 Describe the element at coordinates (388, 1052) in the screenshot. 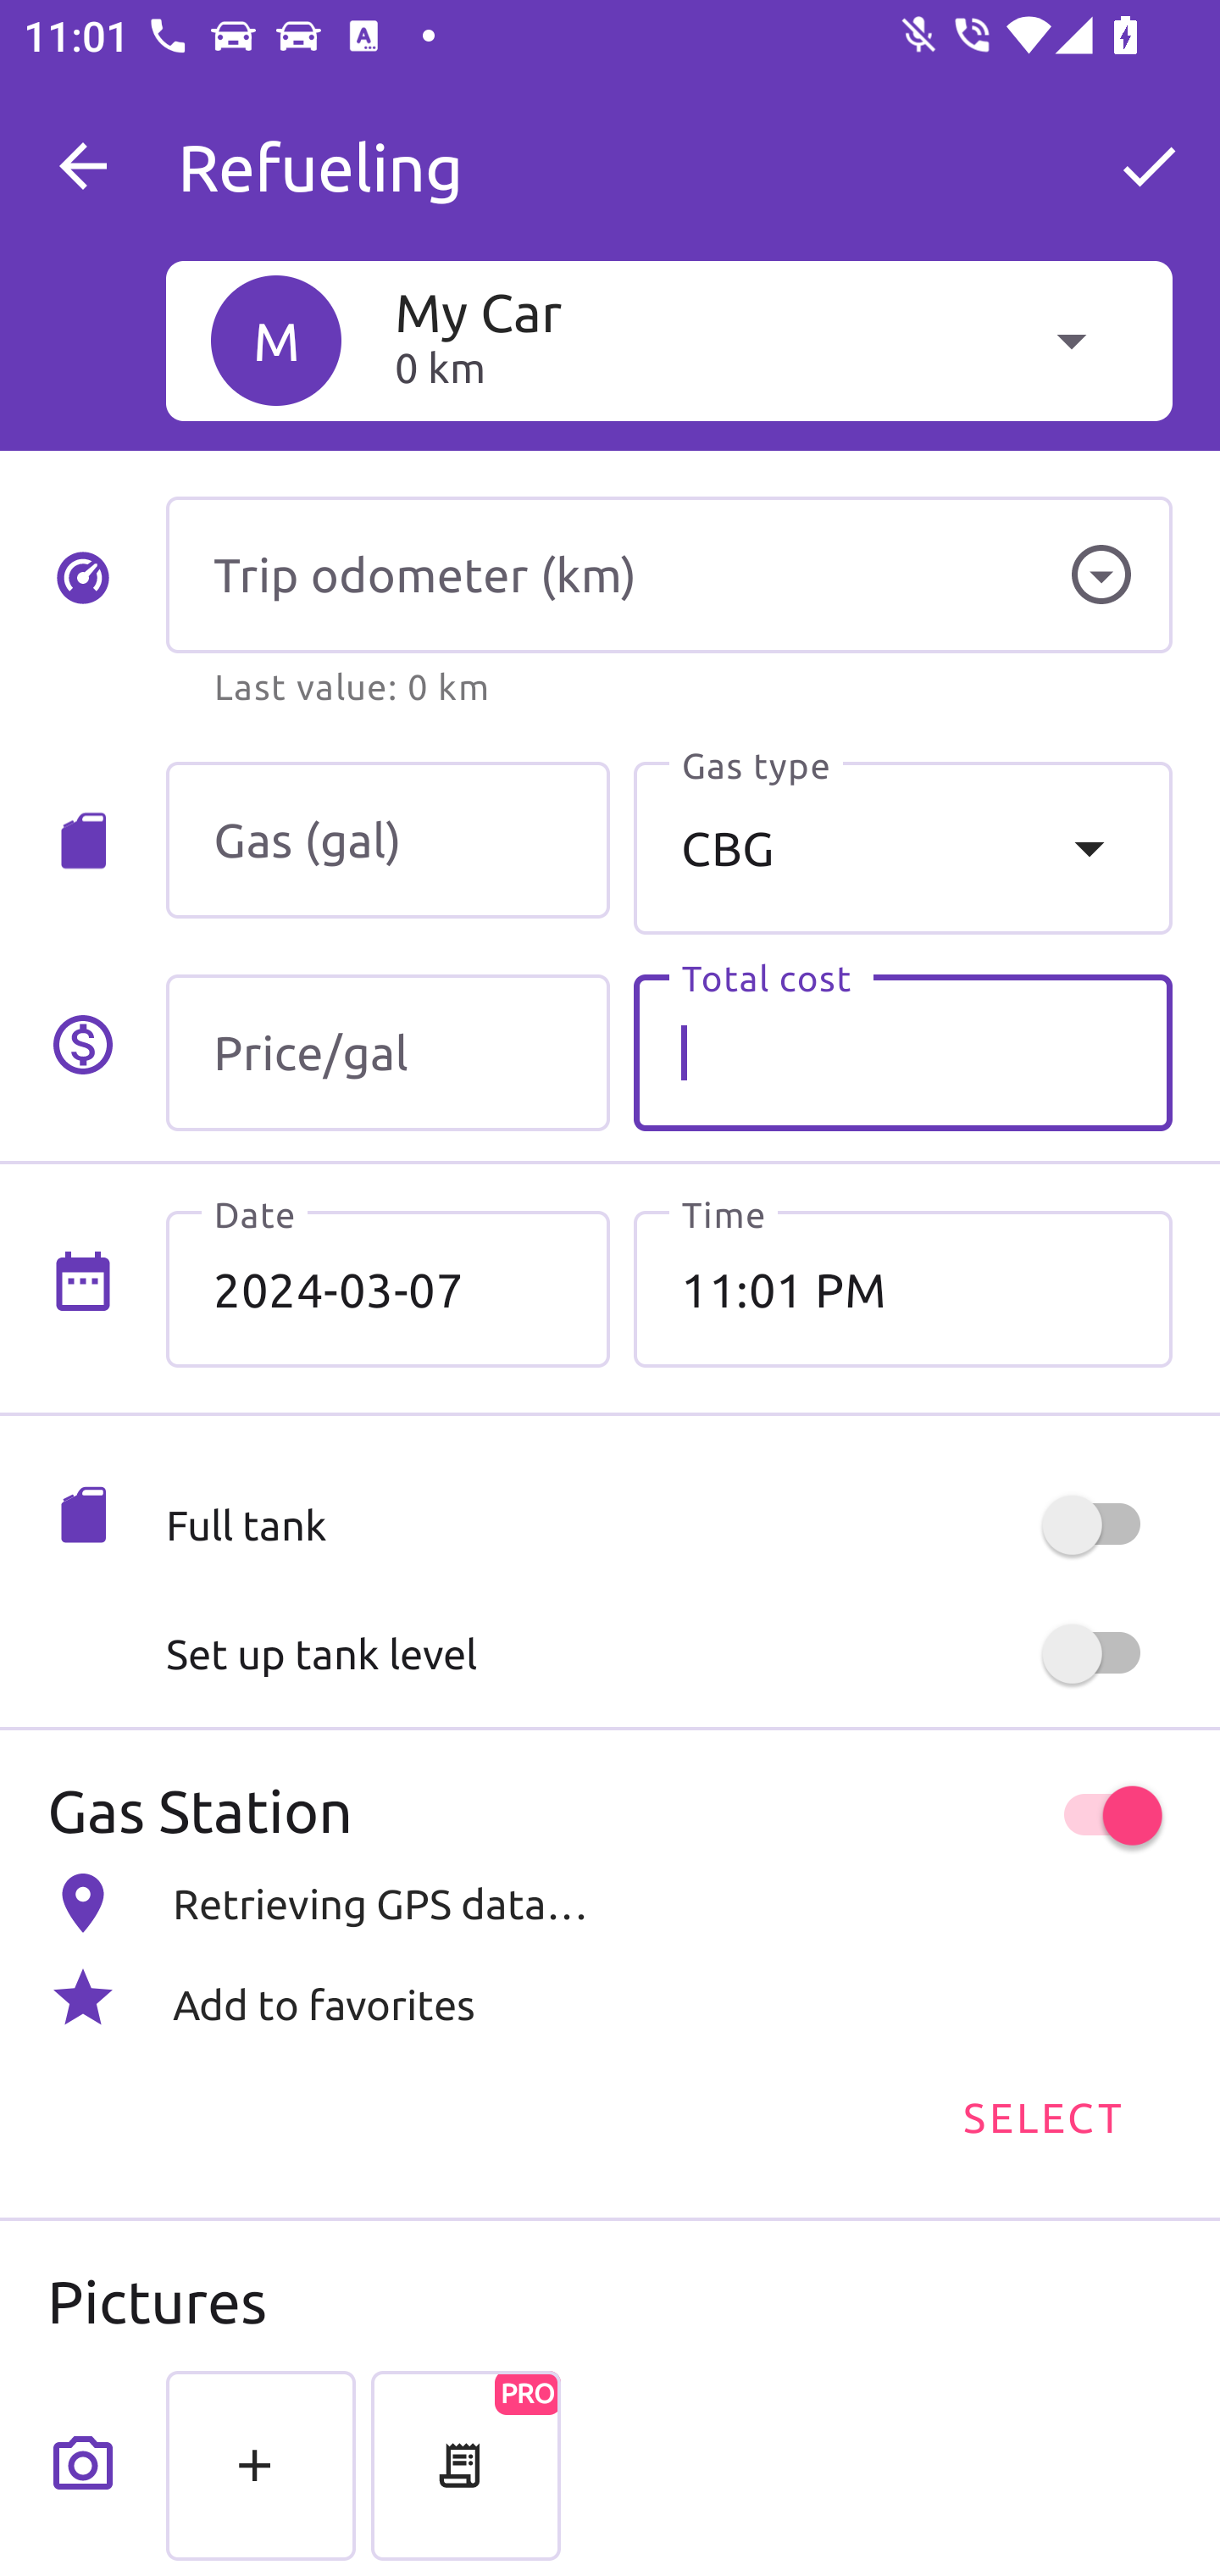

I see `Price/gal` at that location.